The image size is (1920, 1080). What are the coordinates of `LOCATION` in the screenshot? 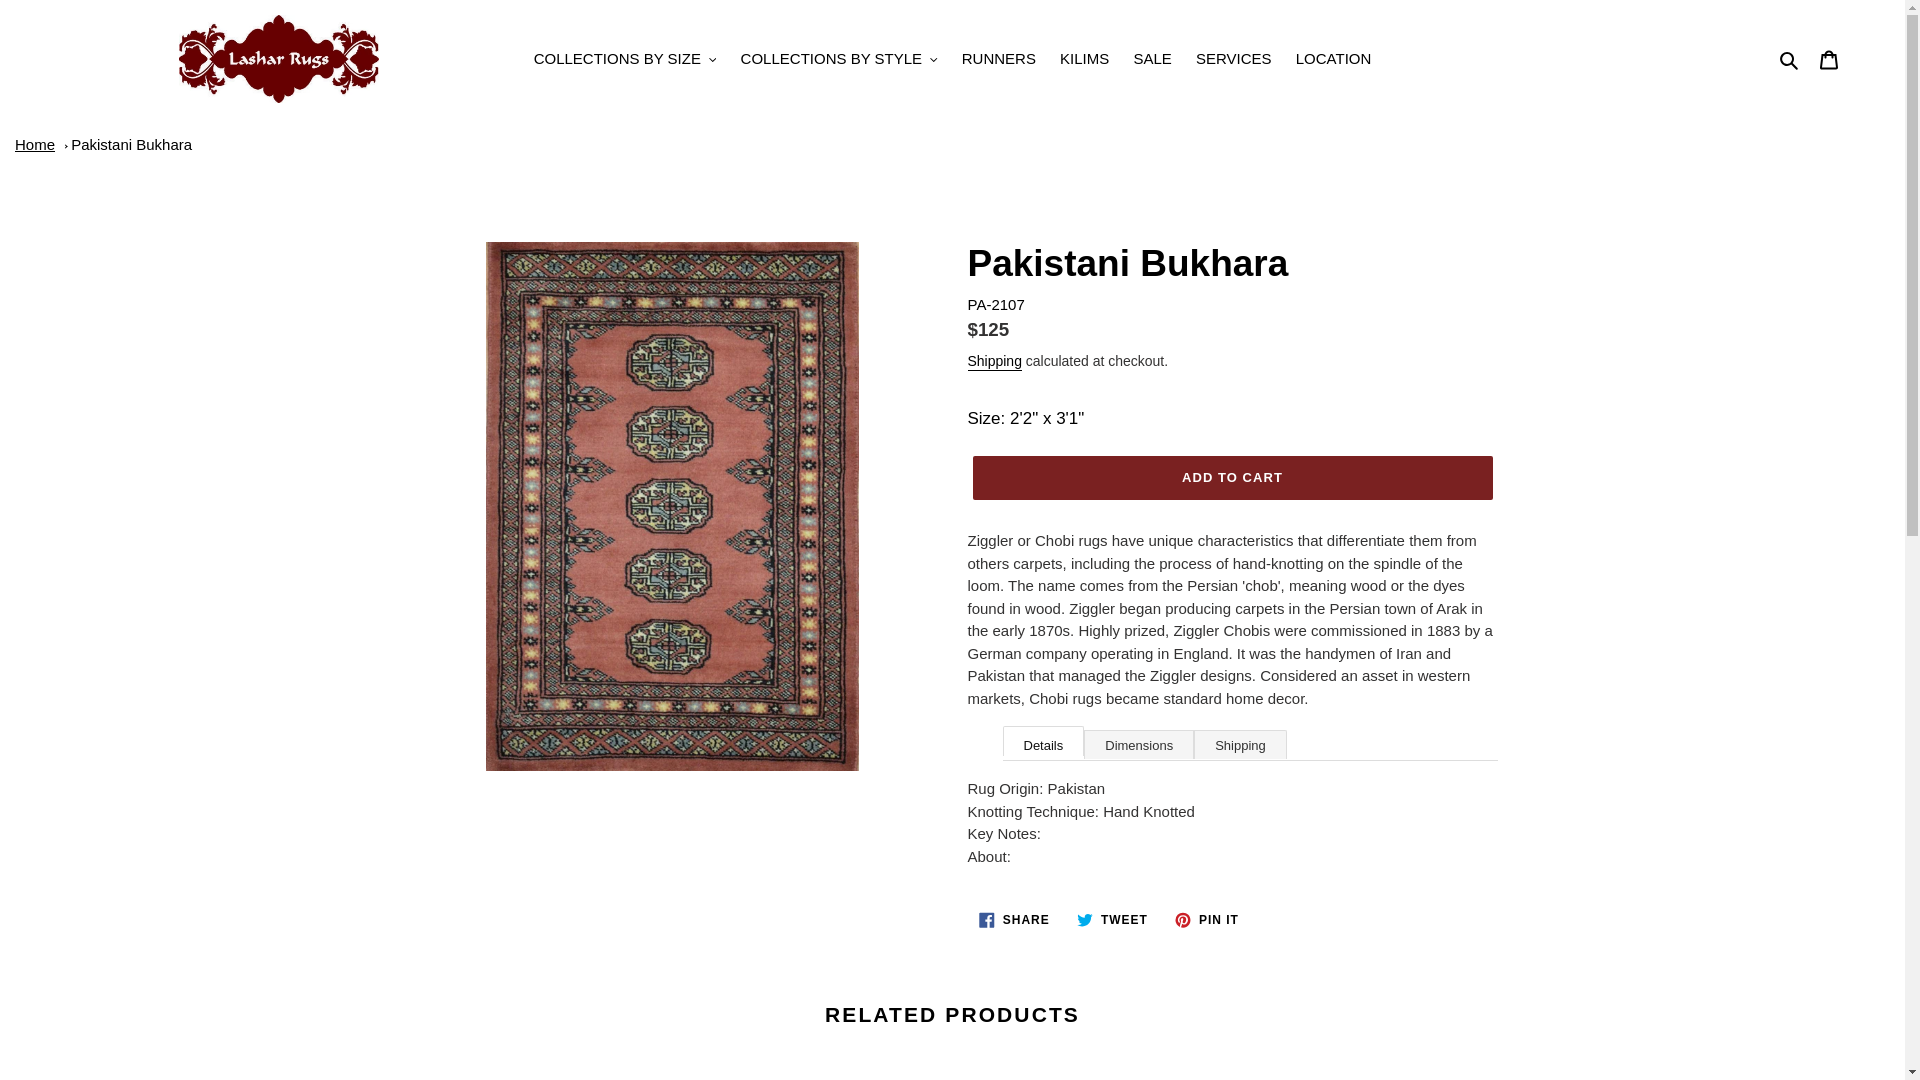 It's located at (1334, 60).